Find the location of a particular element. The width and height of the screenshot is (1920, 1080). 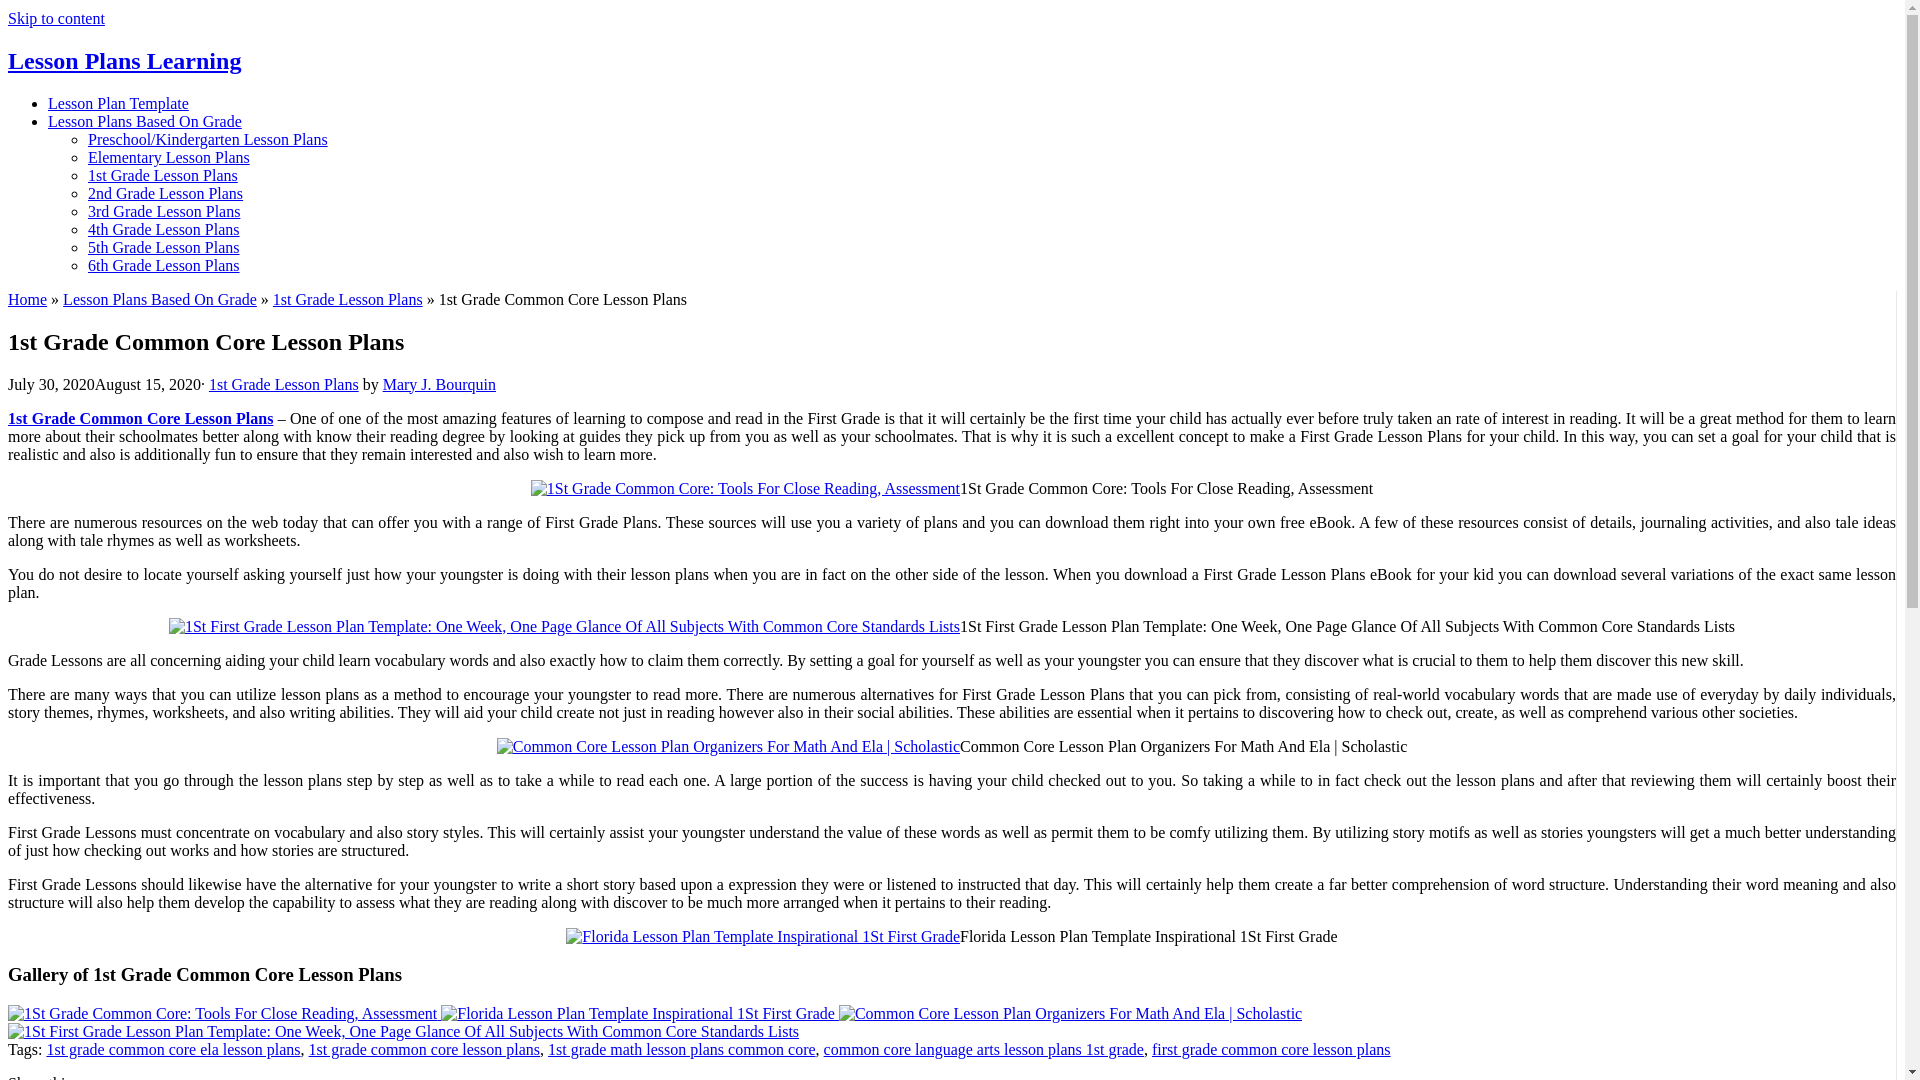

1st Grade Lesson Plans is located at coordinates (347, 298).